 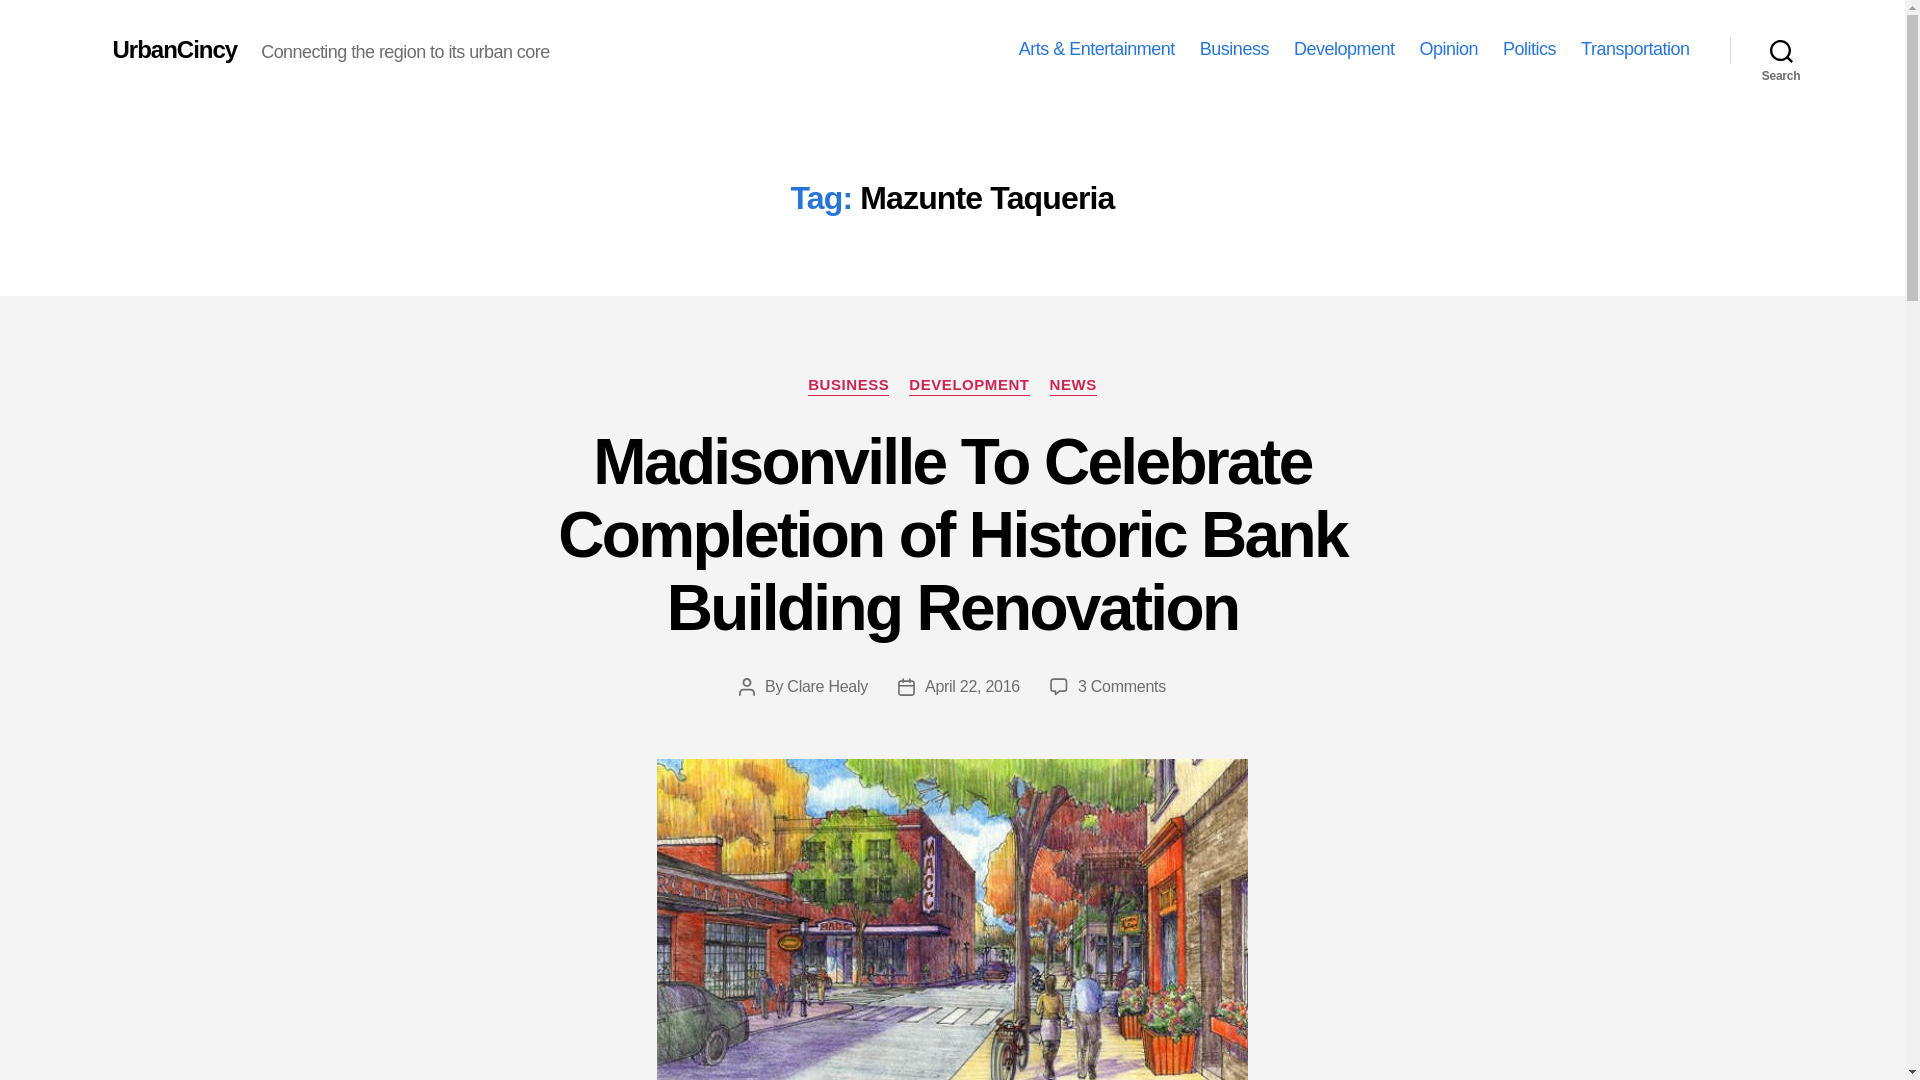 I want to click on Search, so click(x=1781, y=50).